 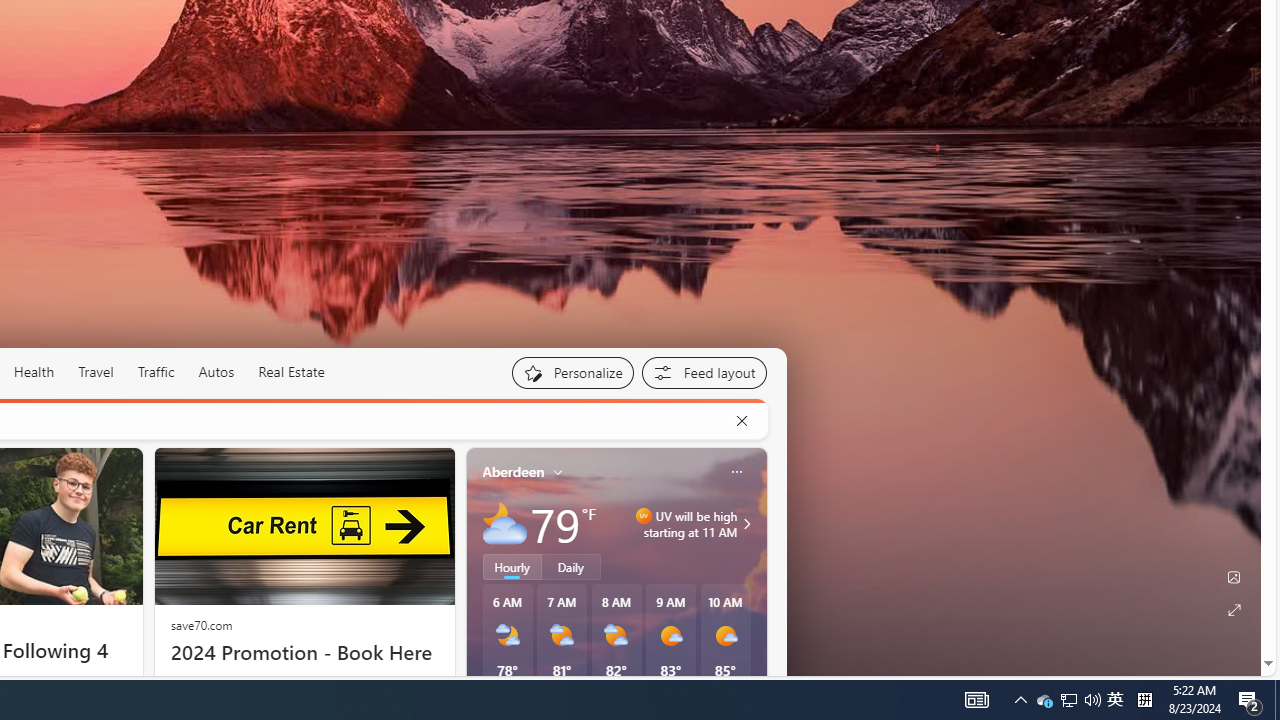 What do you see at coordinates (512, 566) in the screenshot?
I see `Hourly` at bounding box center [512, 566].